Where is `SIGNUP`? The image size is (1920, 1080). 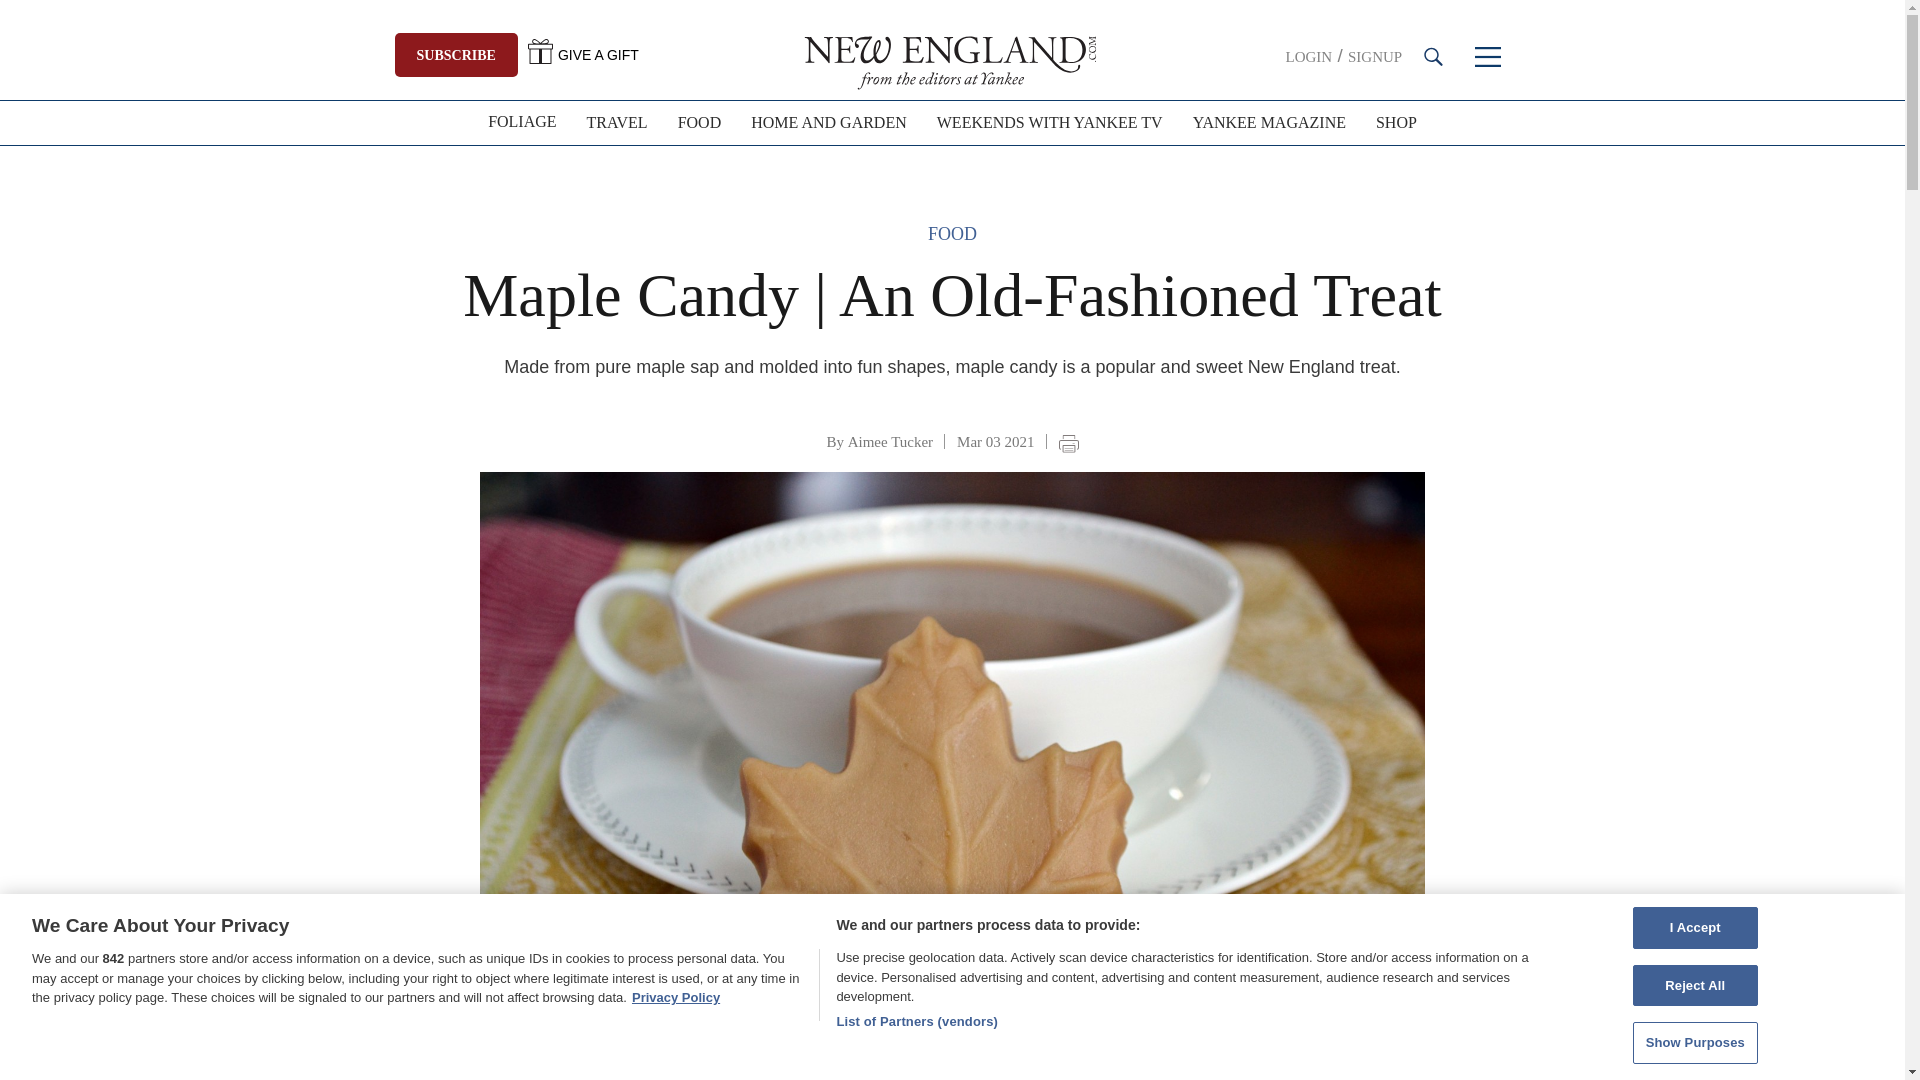
SIGNUP is located at coordinates (1374, 56).